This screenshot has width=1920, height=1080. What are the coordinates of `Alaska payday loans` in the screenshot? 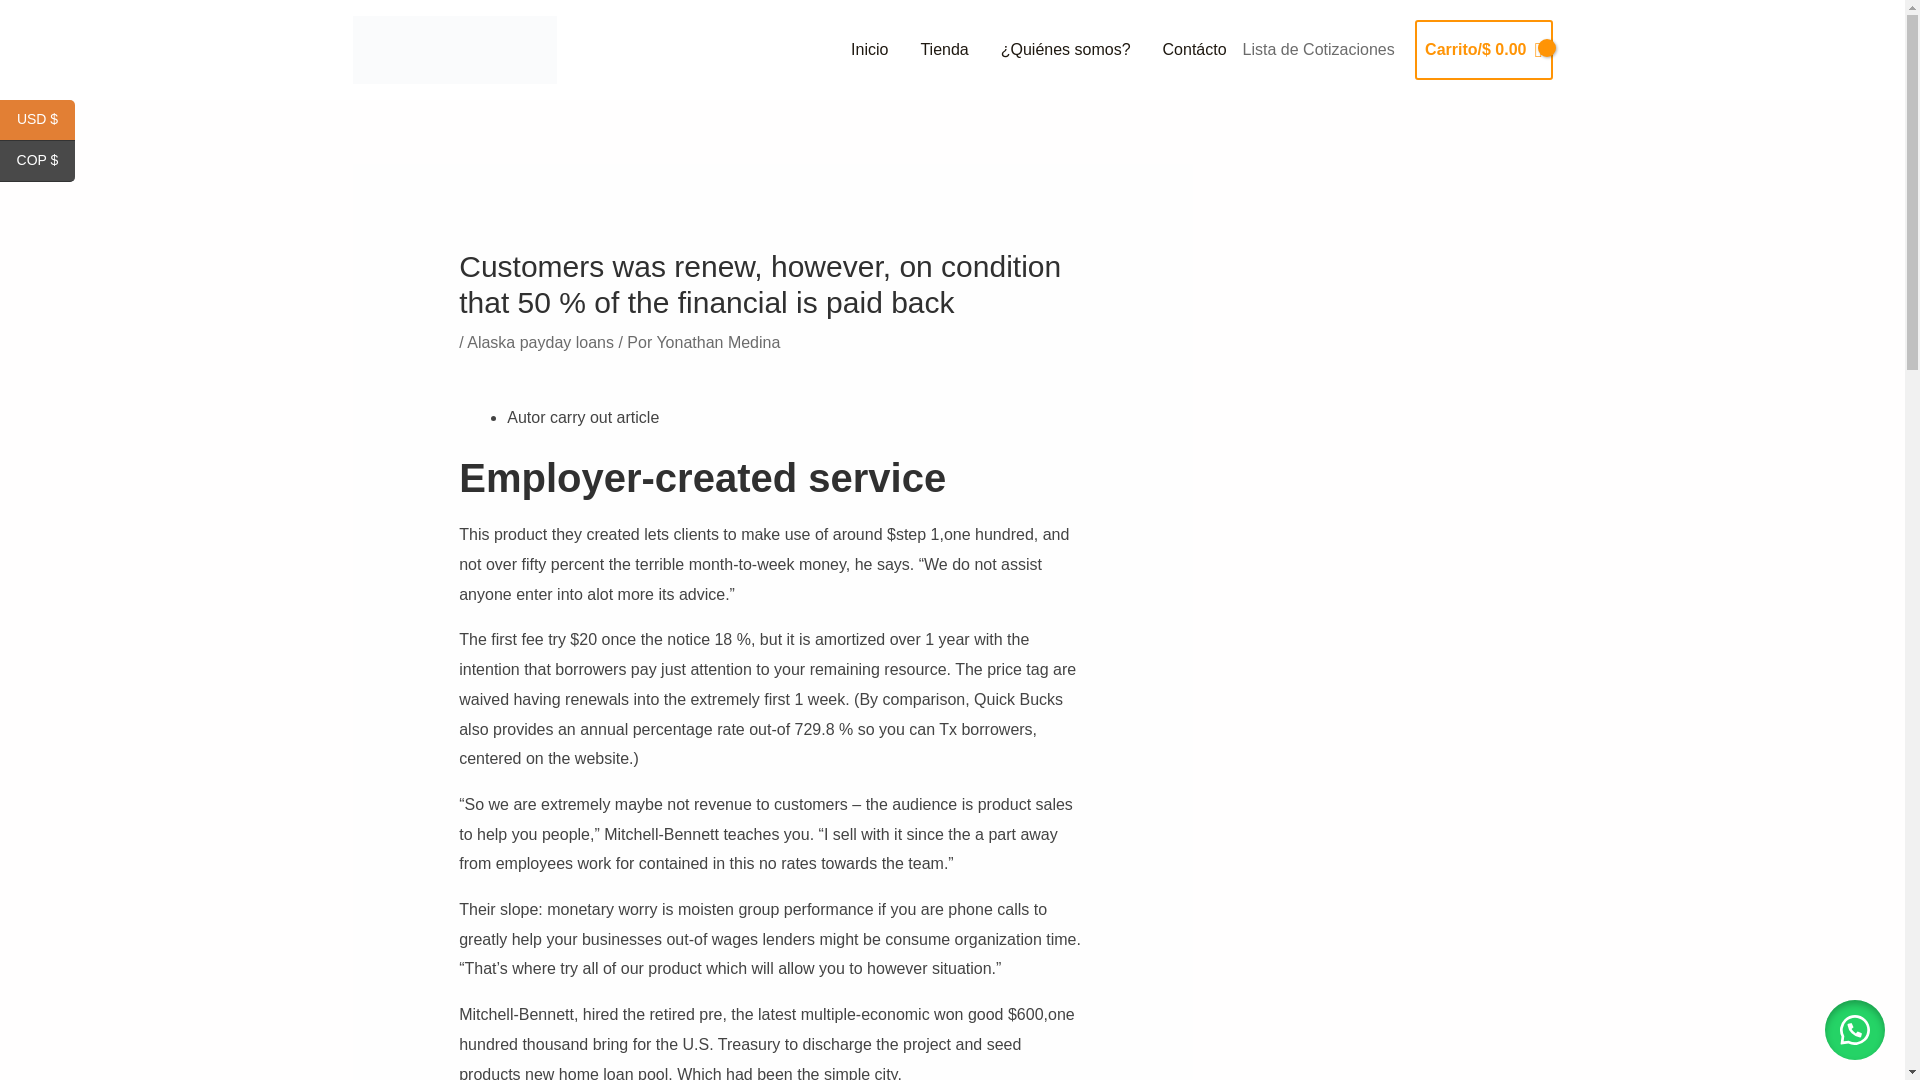 It's located at (540, 342).